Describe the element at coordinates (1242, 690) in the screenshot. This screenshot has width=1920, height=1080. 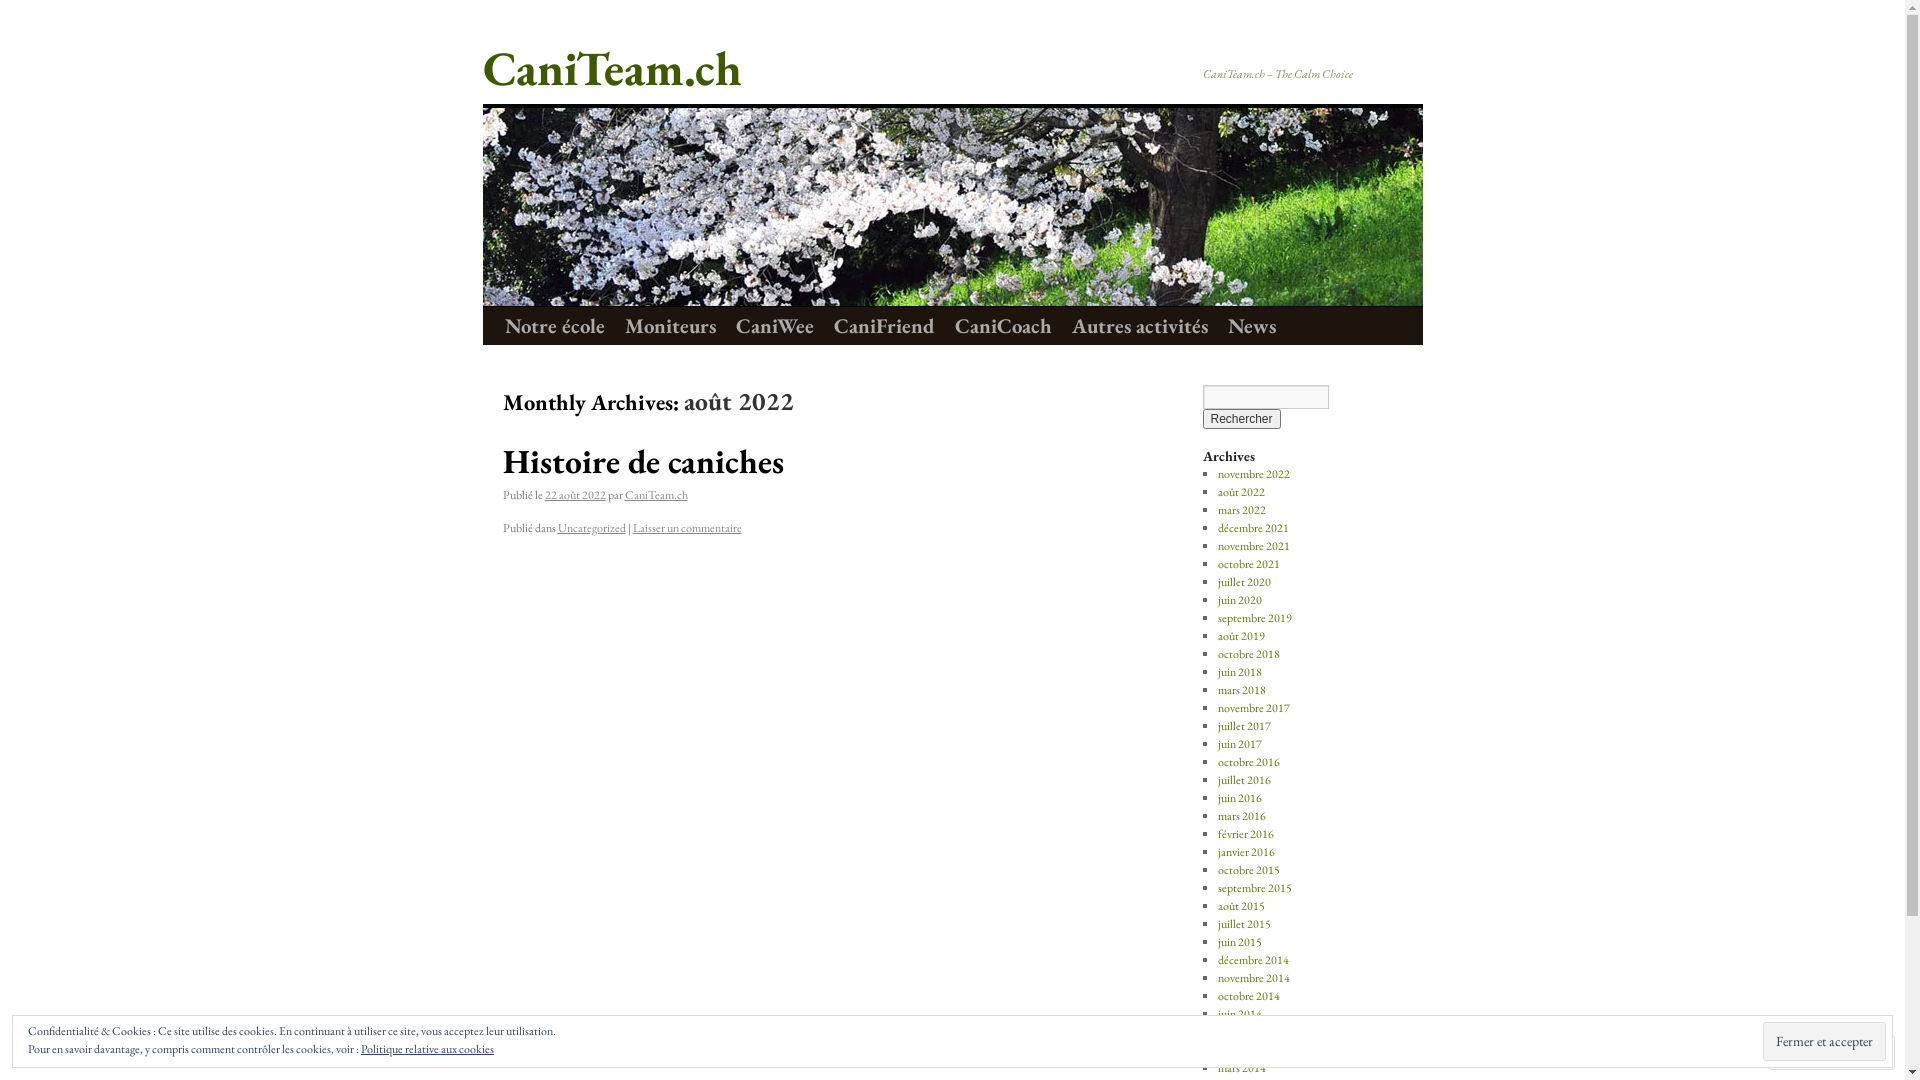
I see `mars 2018` at that location.